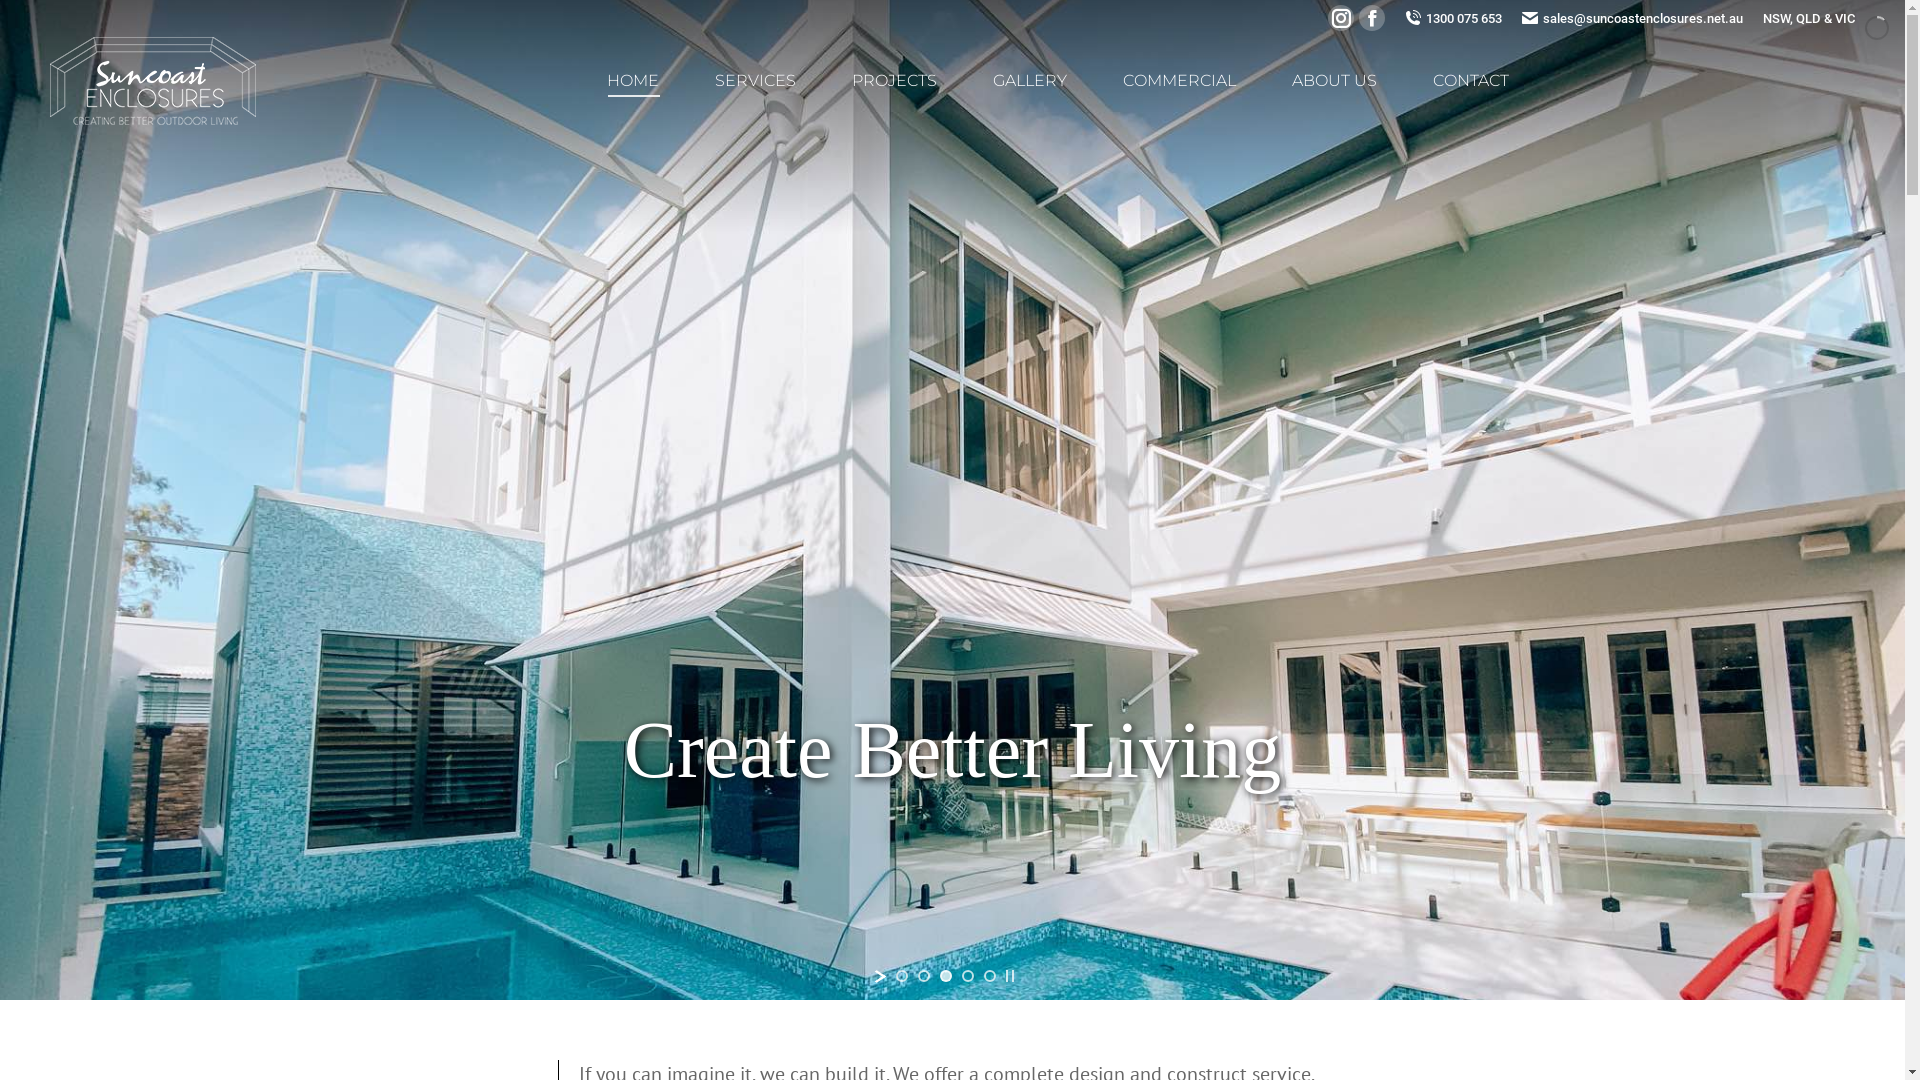  Describe the element at coordinates (1454, 18) in the screenshot. I see `1300 075 653` at that location.